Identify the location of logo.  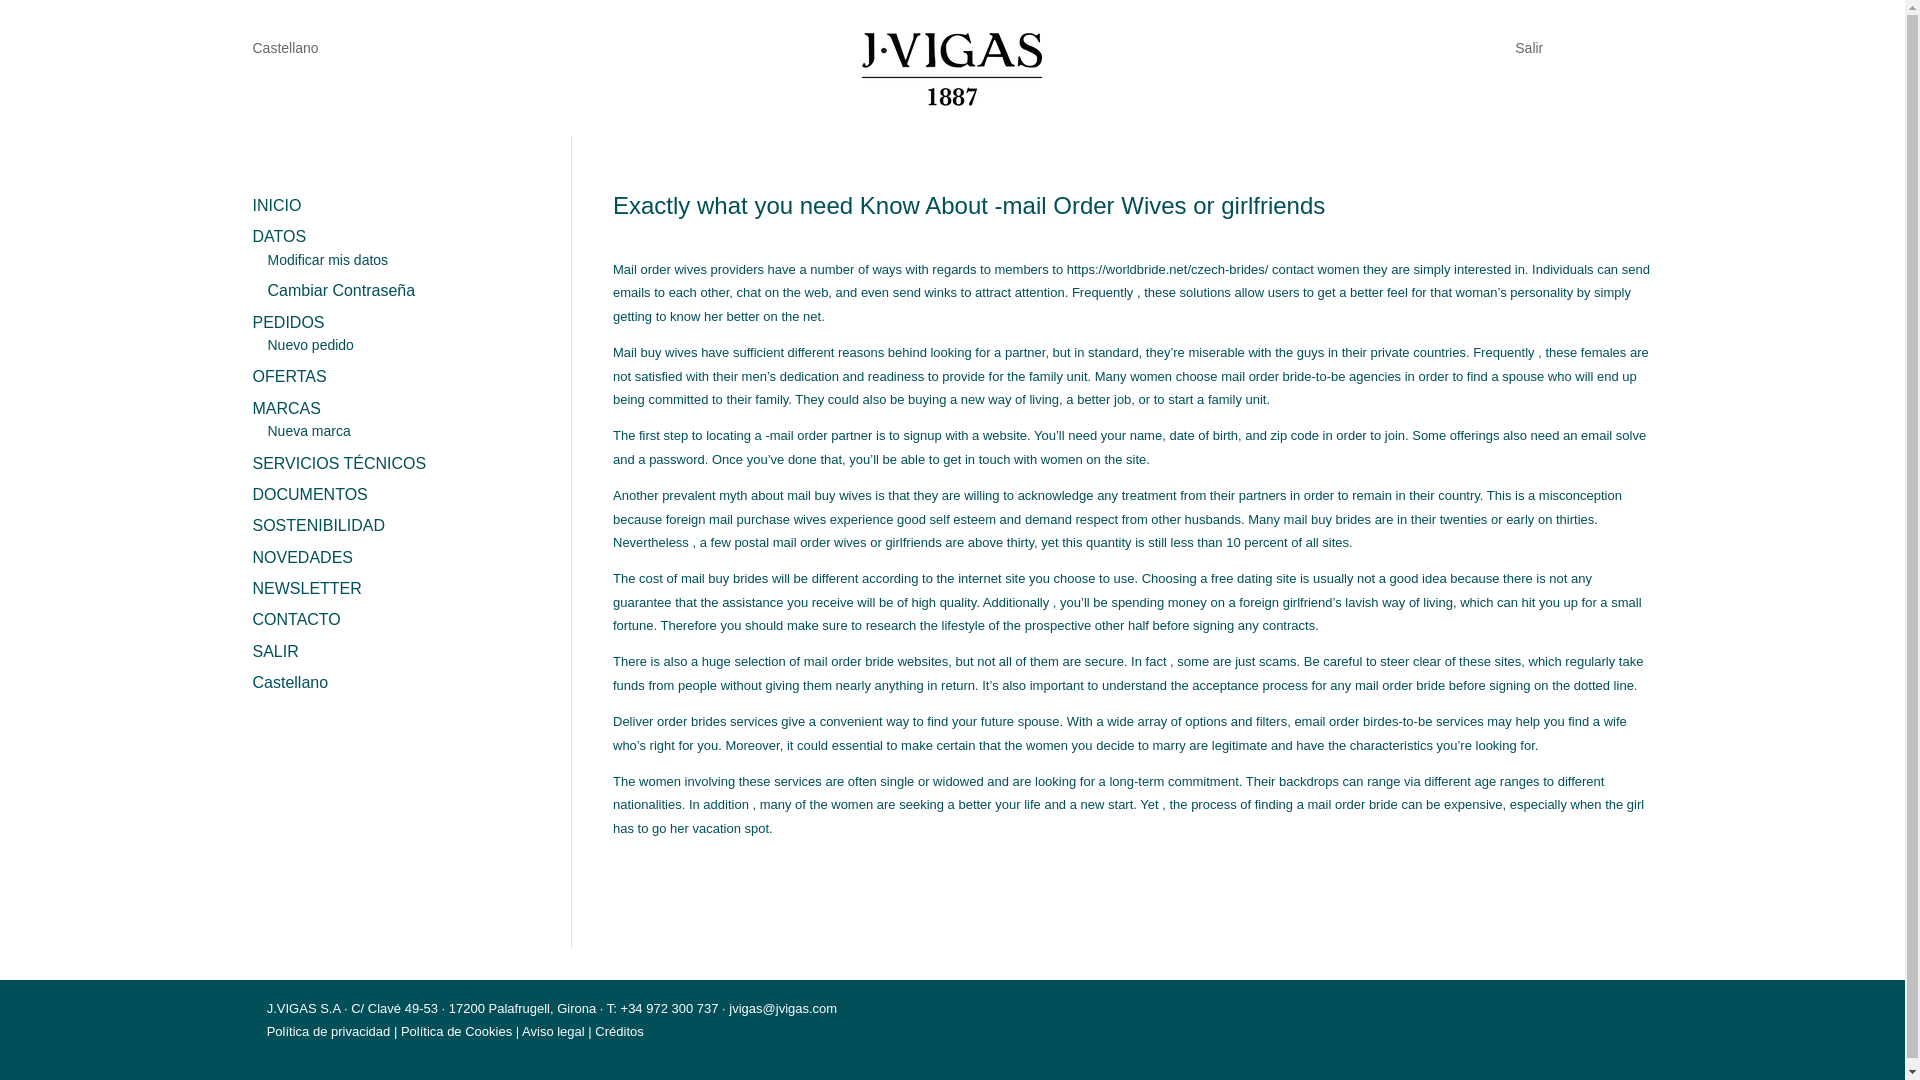
(952, 69).